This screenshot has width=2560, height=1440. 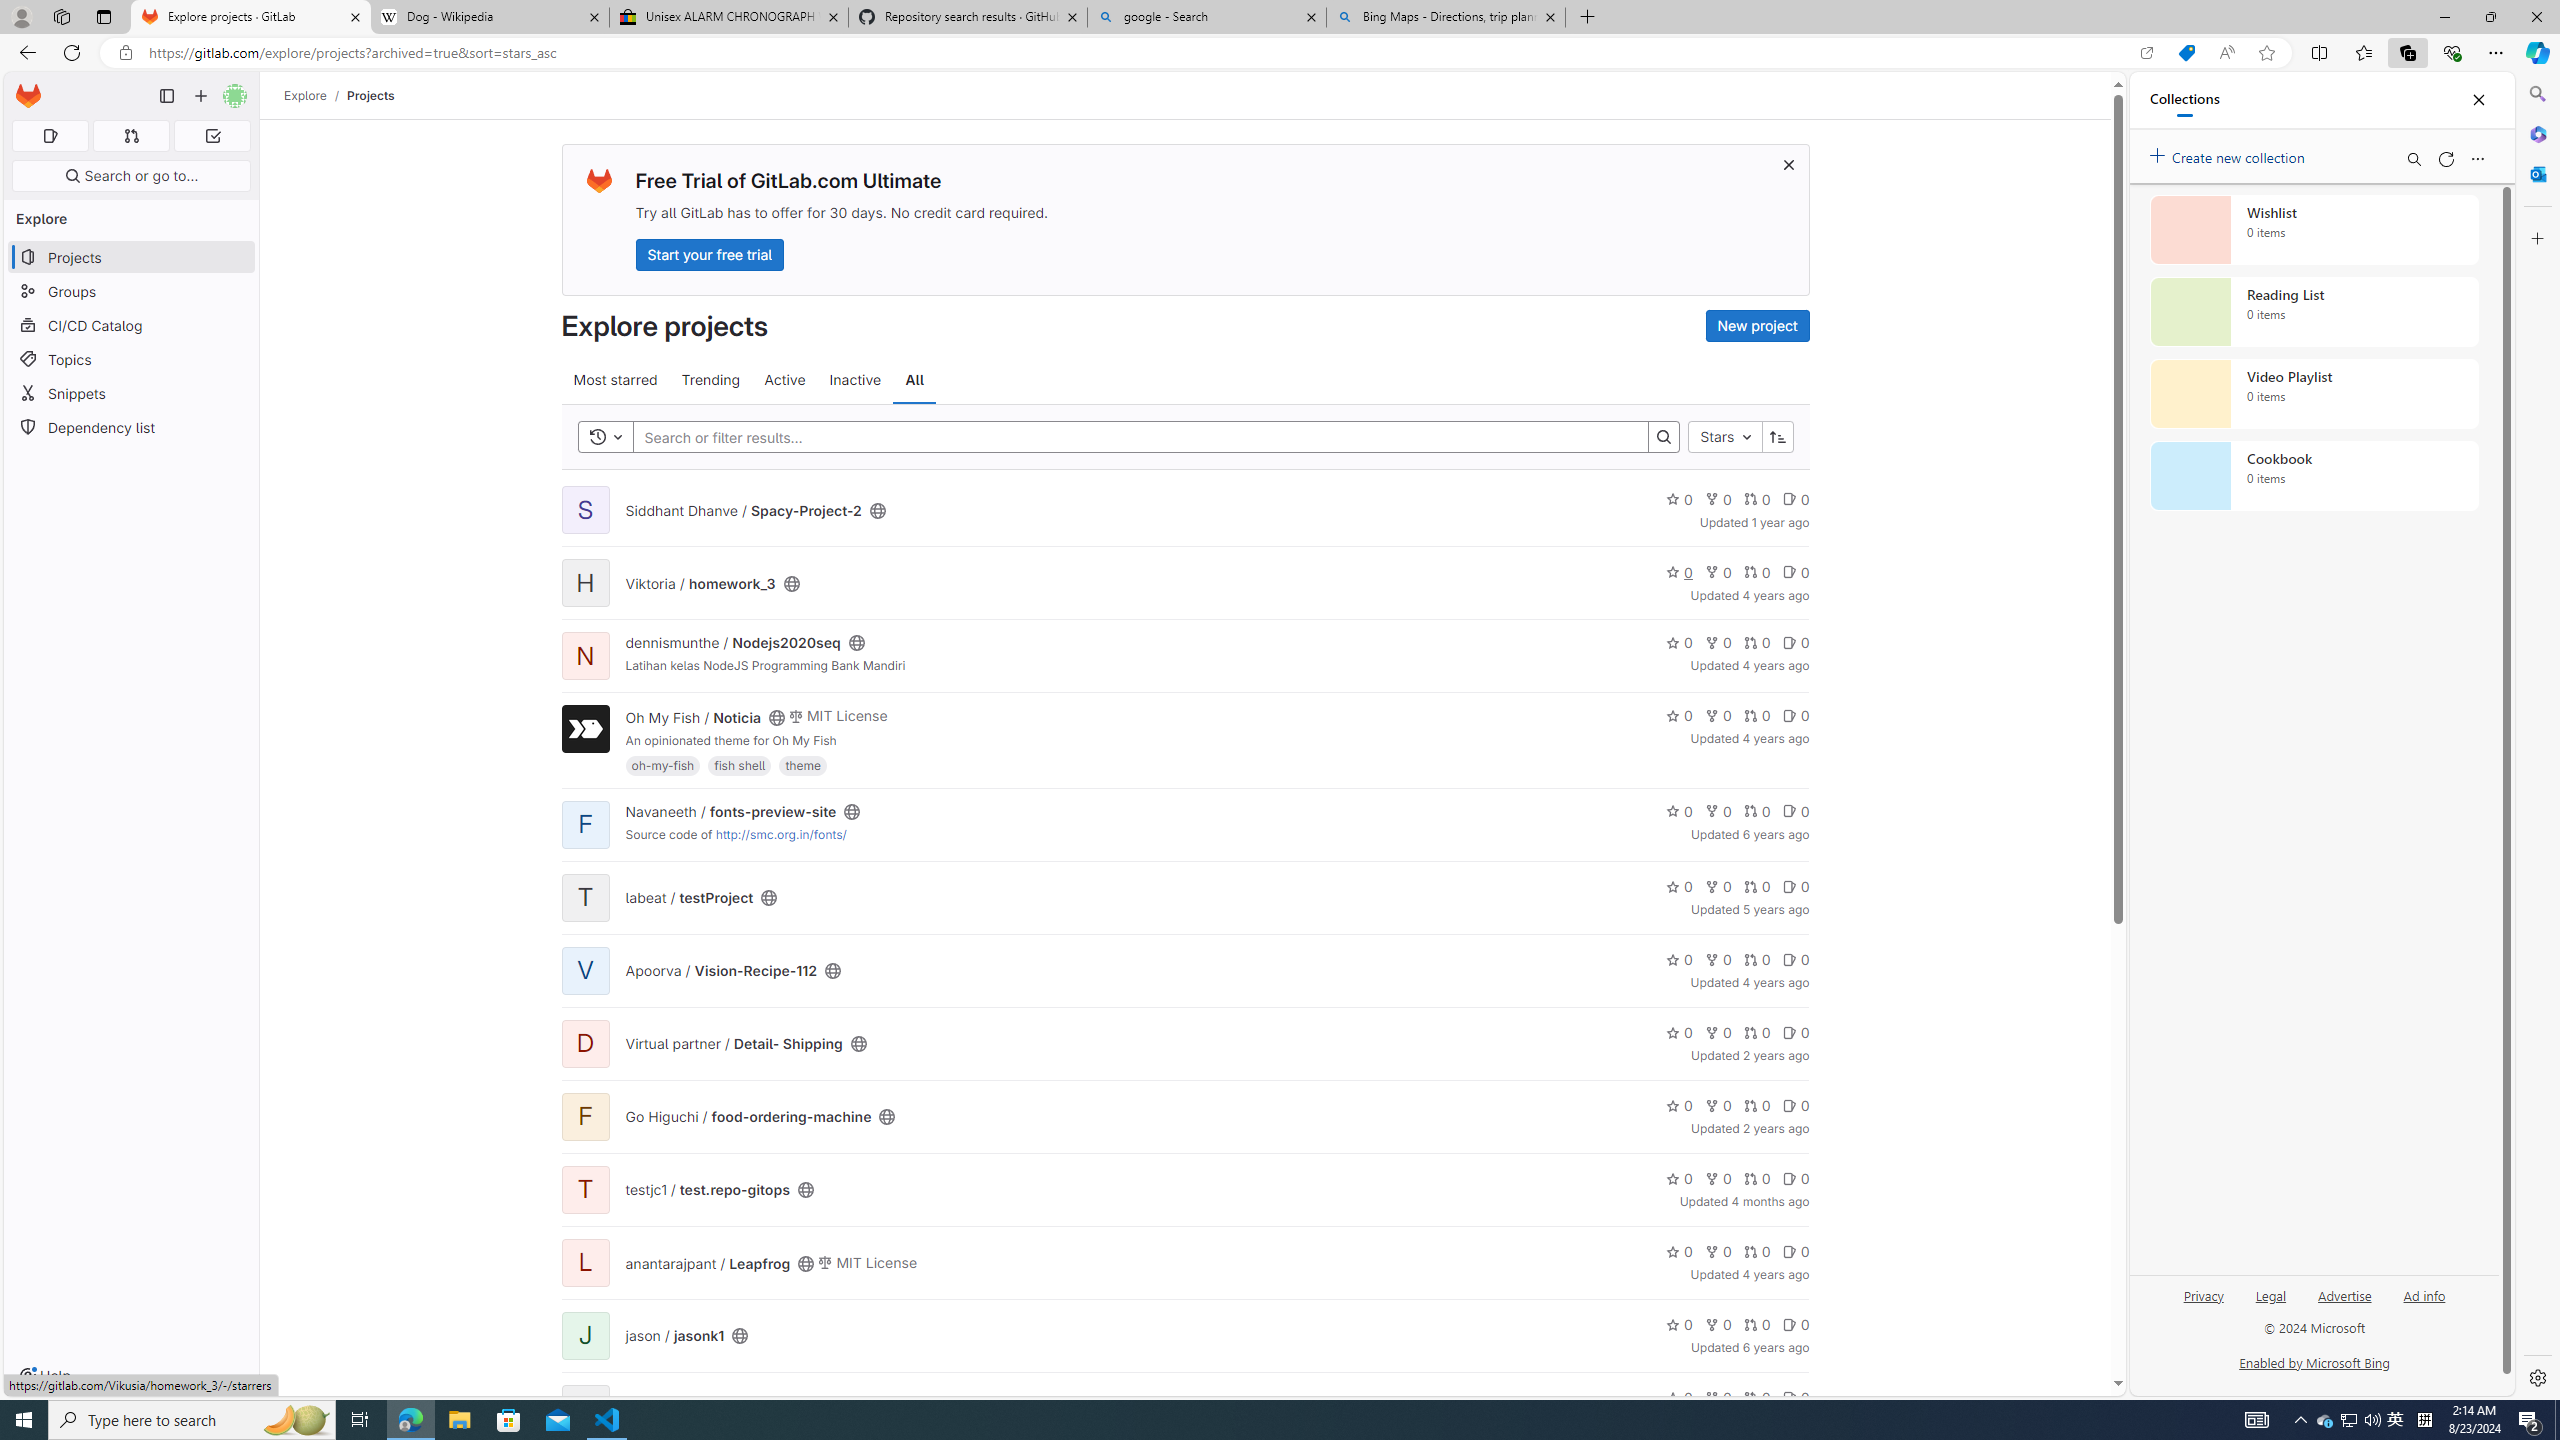 I want to click on Reading List collection, 0 items, so click(x=2314, y=312).